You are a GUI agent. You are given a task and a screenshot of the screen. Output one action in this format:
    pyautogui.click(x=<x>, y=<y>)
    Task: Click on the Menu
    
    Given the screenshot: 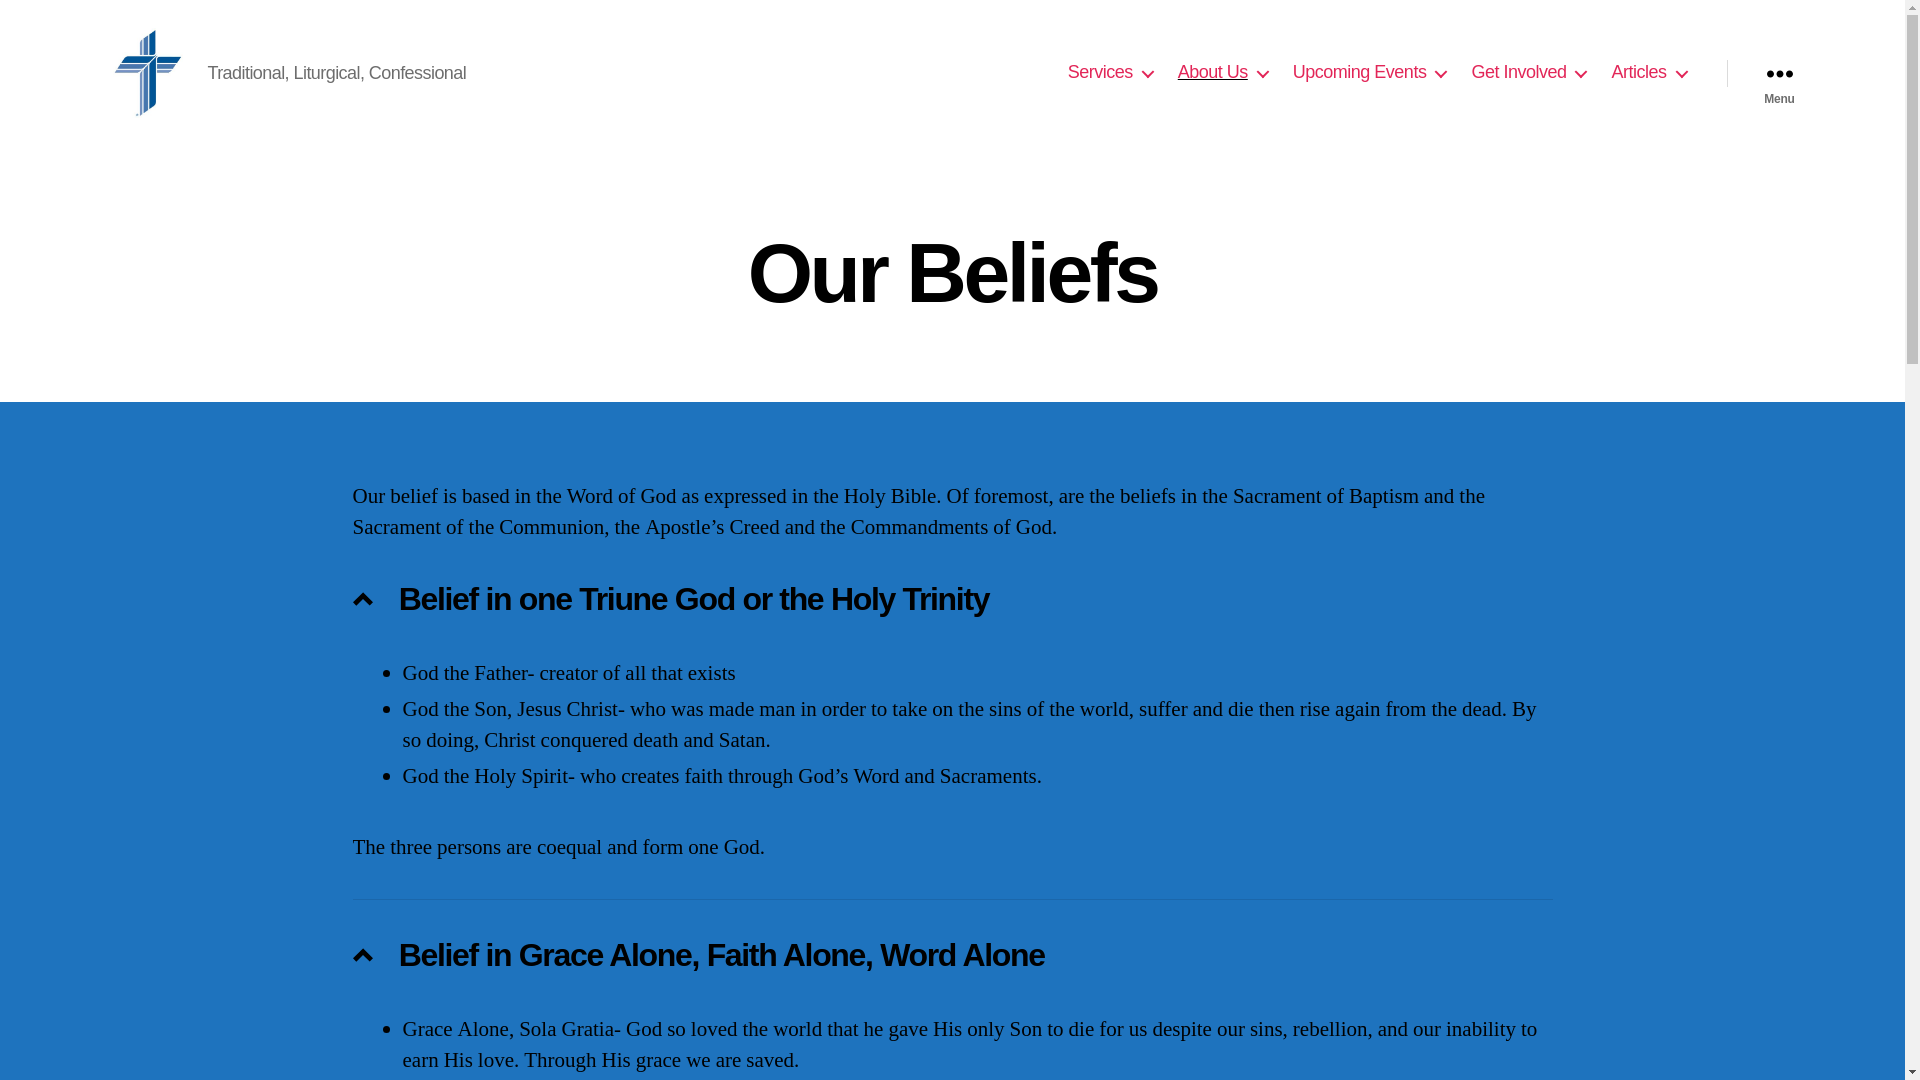 What is the action you would take?
    pyautogui.click(x=1778, y=72)
    